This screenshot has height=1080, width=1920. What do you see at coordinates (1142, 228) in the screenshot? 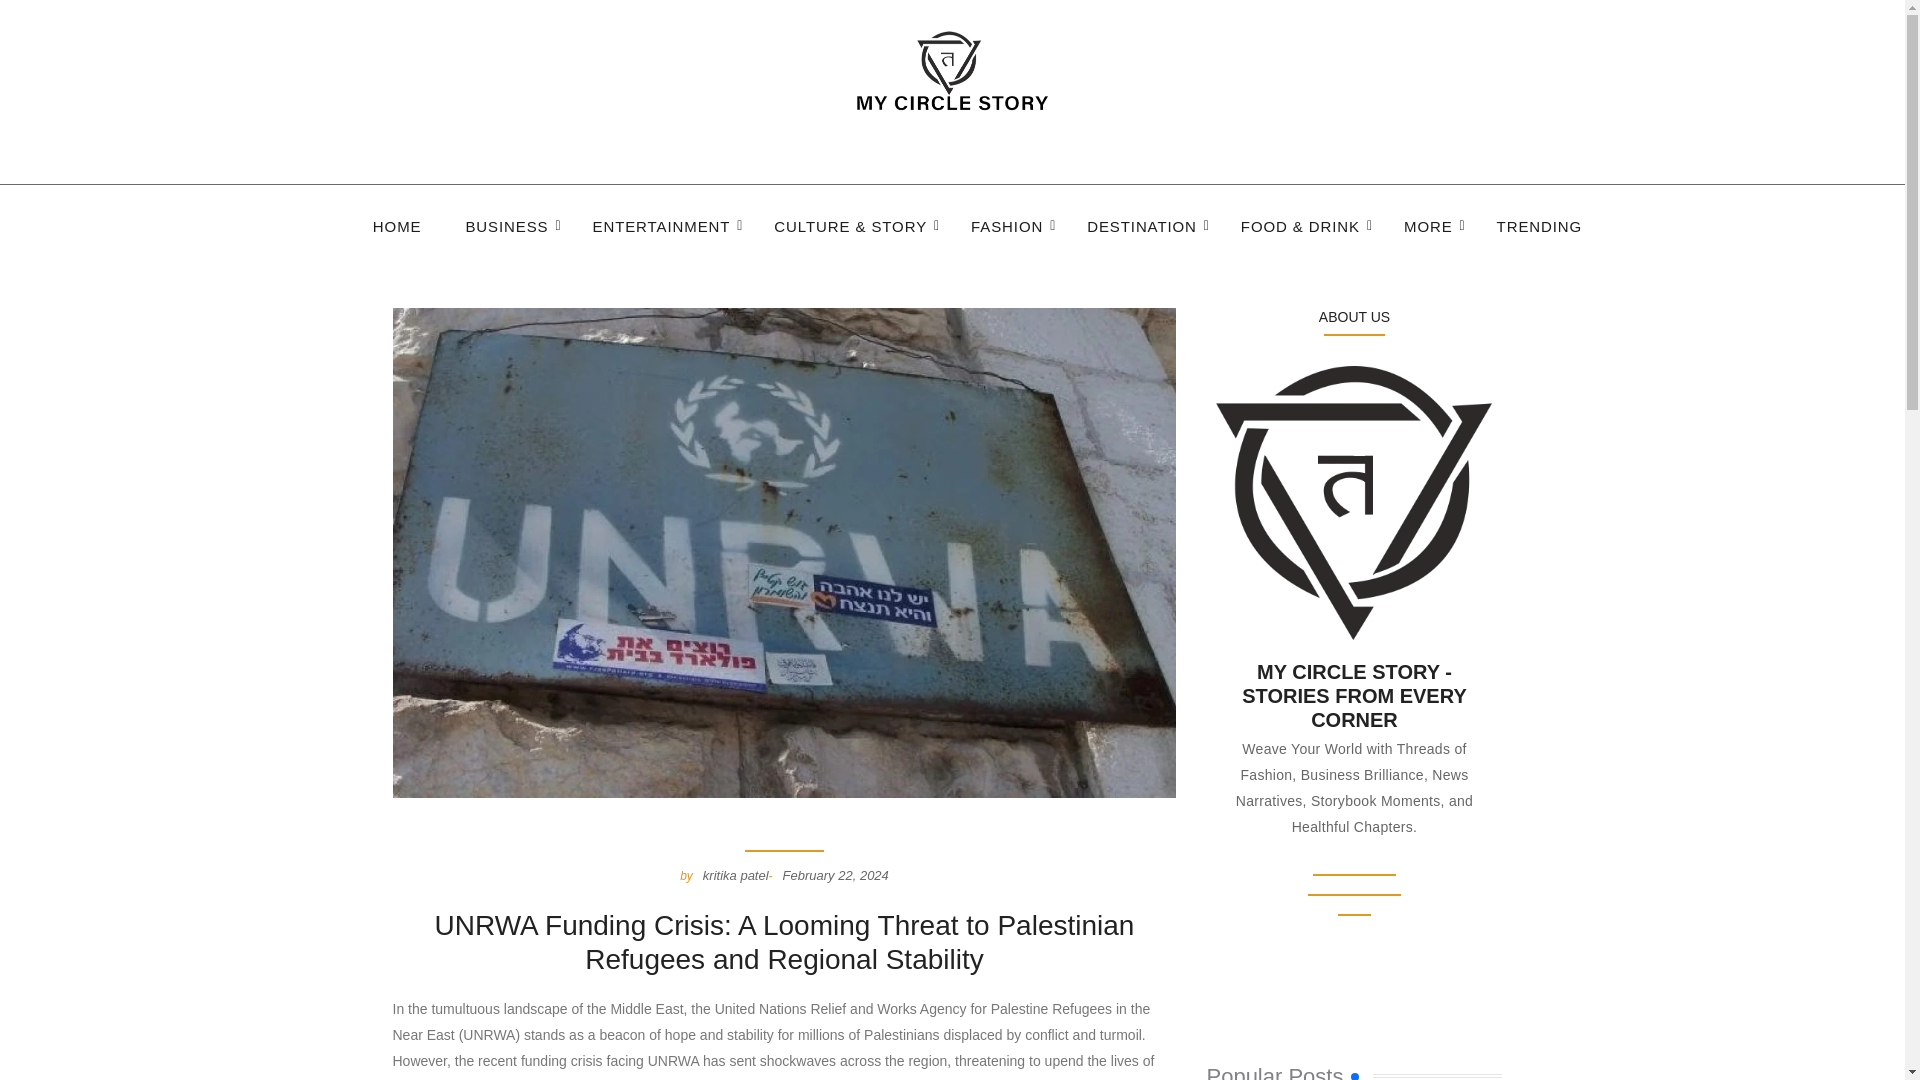
I see `DESTINATION` at bounding box center [1142, 228].